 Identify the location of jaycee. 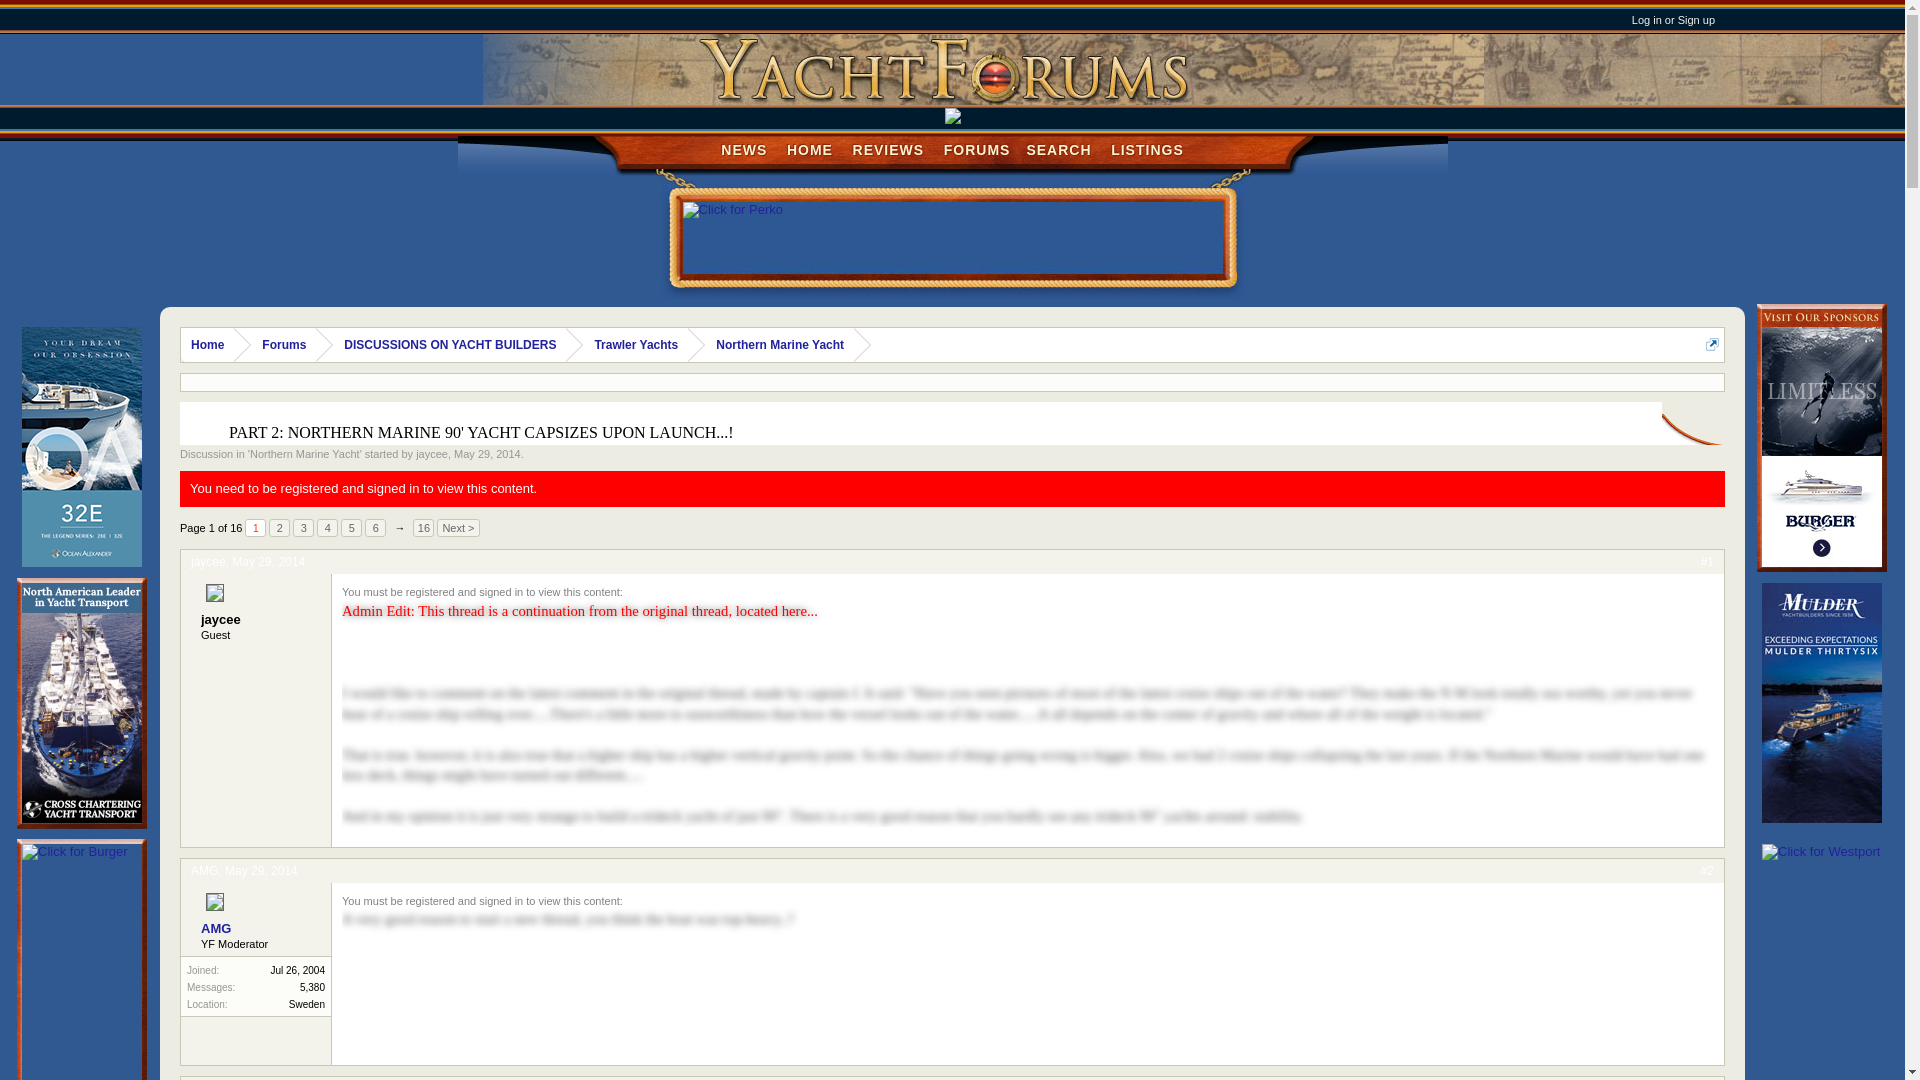
(1673, 20).